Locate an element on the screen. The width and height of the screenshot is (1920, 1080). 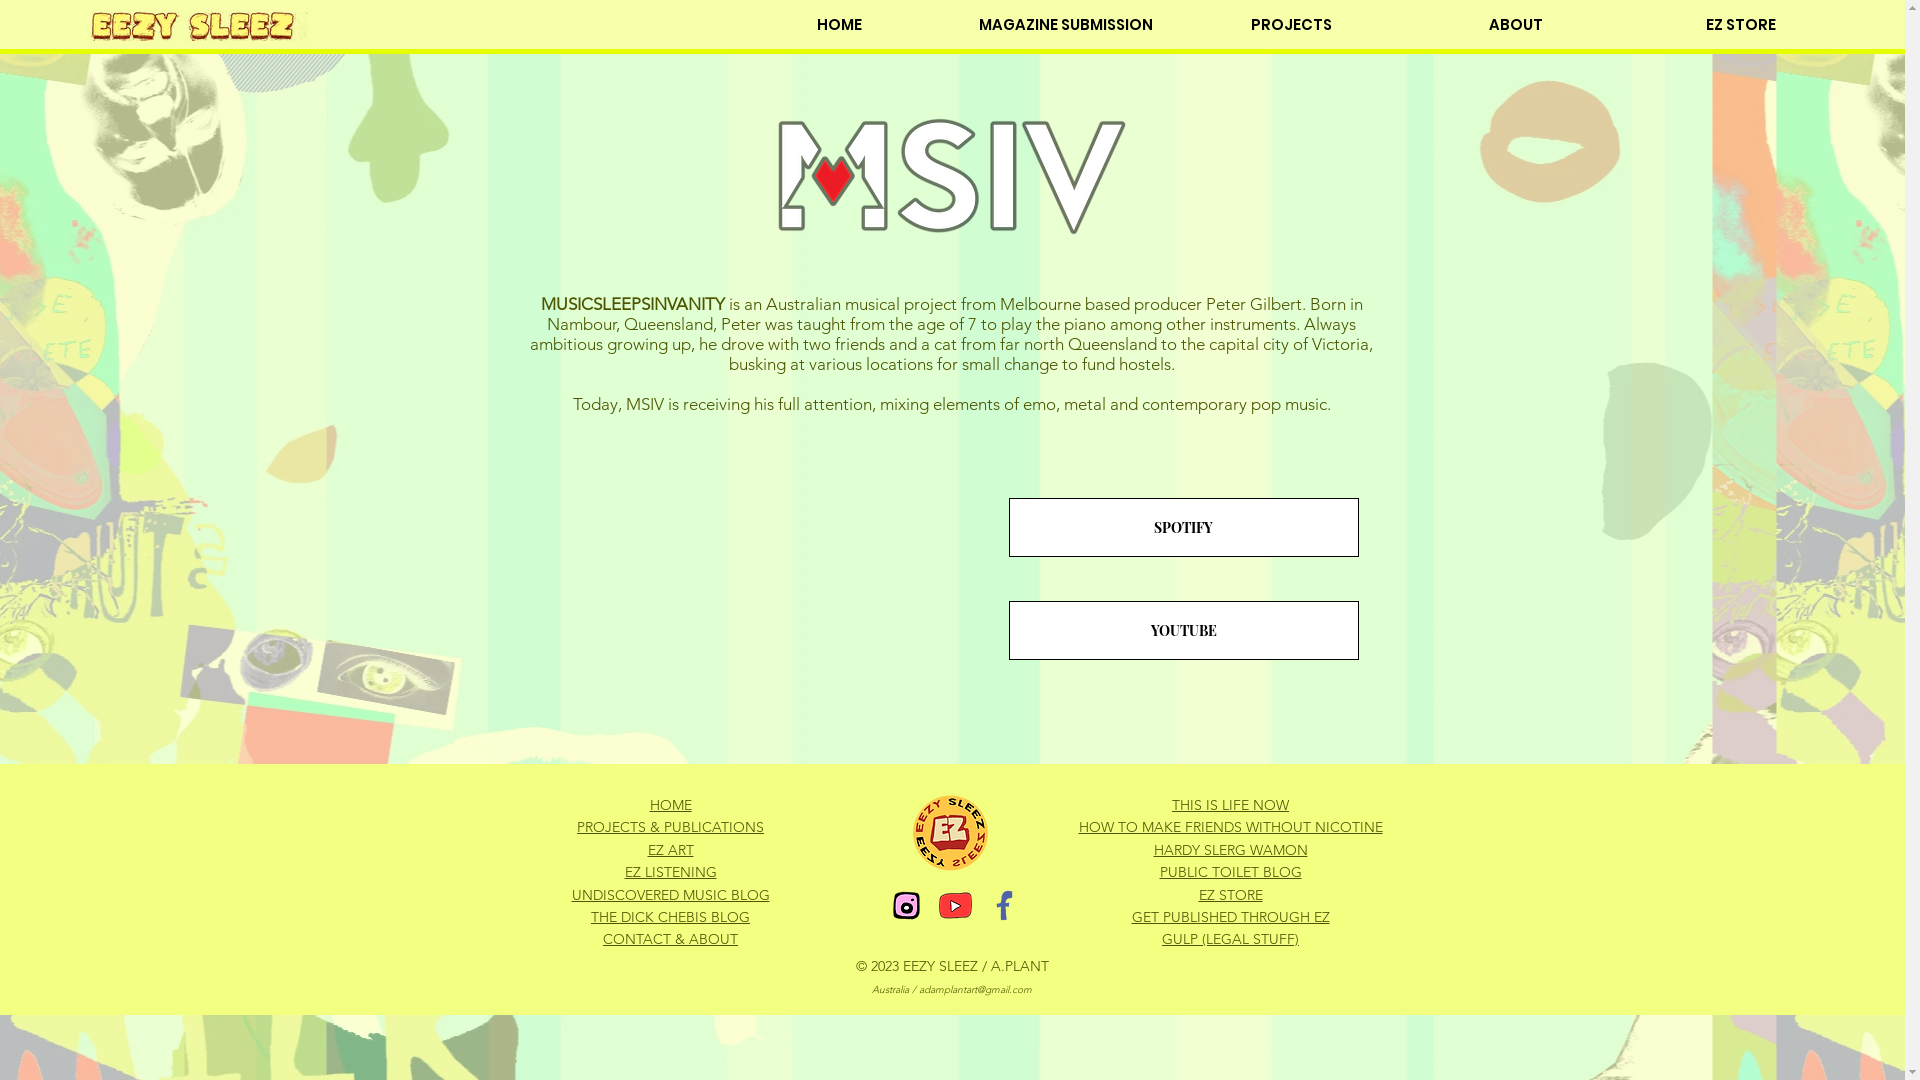
UNDISCOVERED MUSIC BLOG is located at coordinates (671, 895).